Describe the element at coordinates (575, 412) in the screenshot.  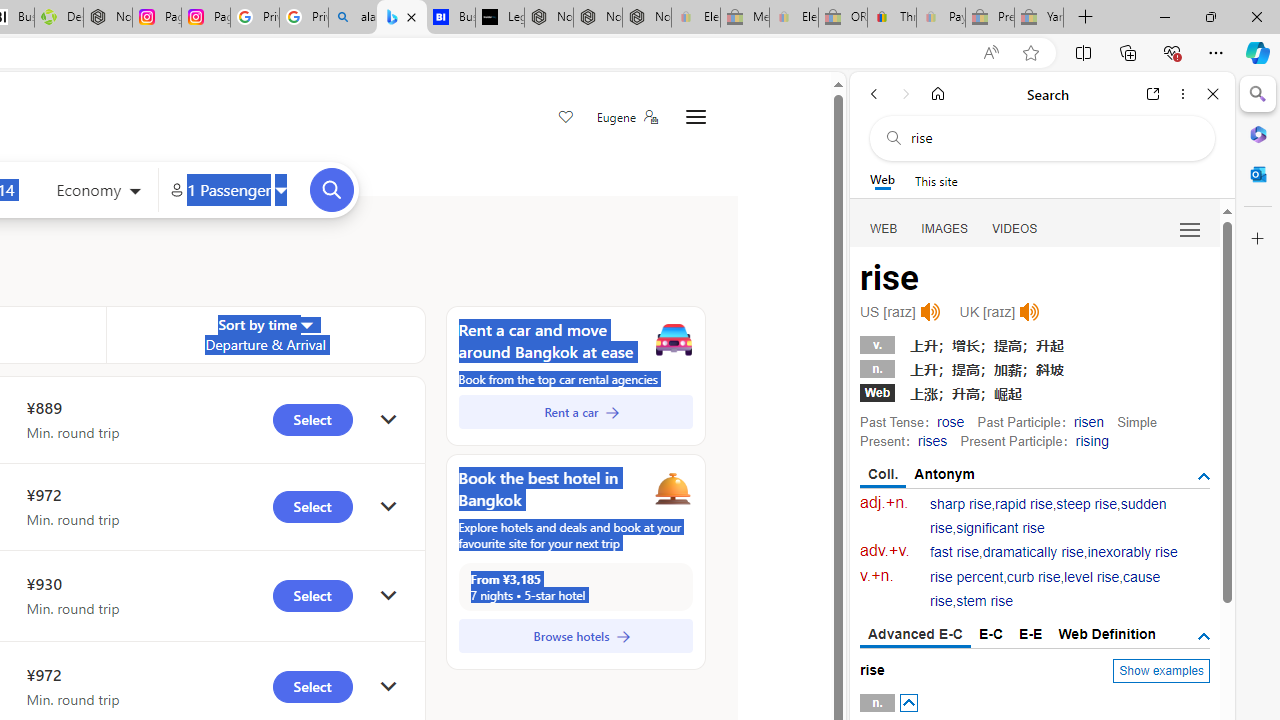
I see `Rent a car` at that location.